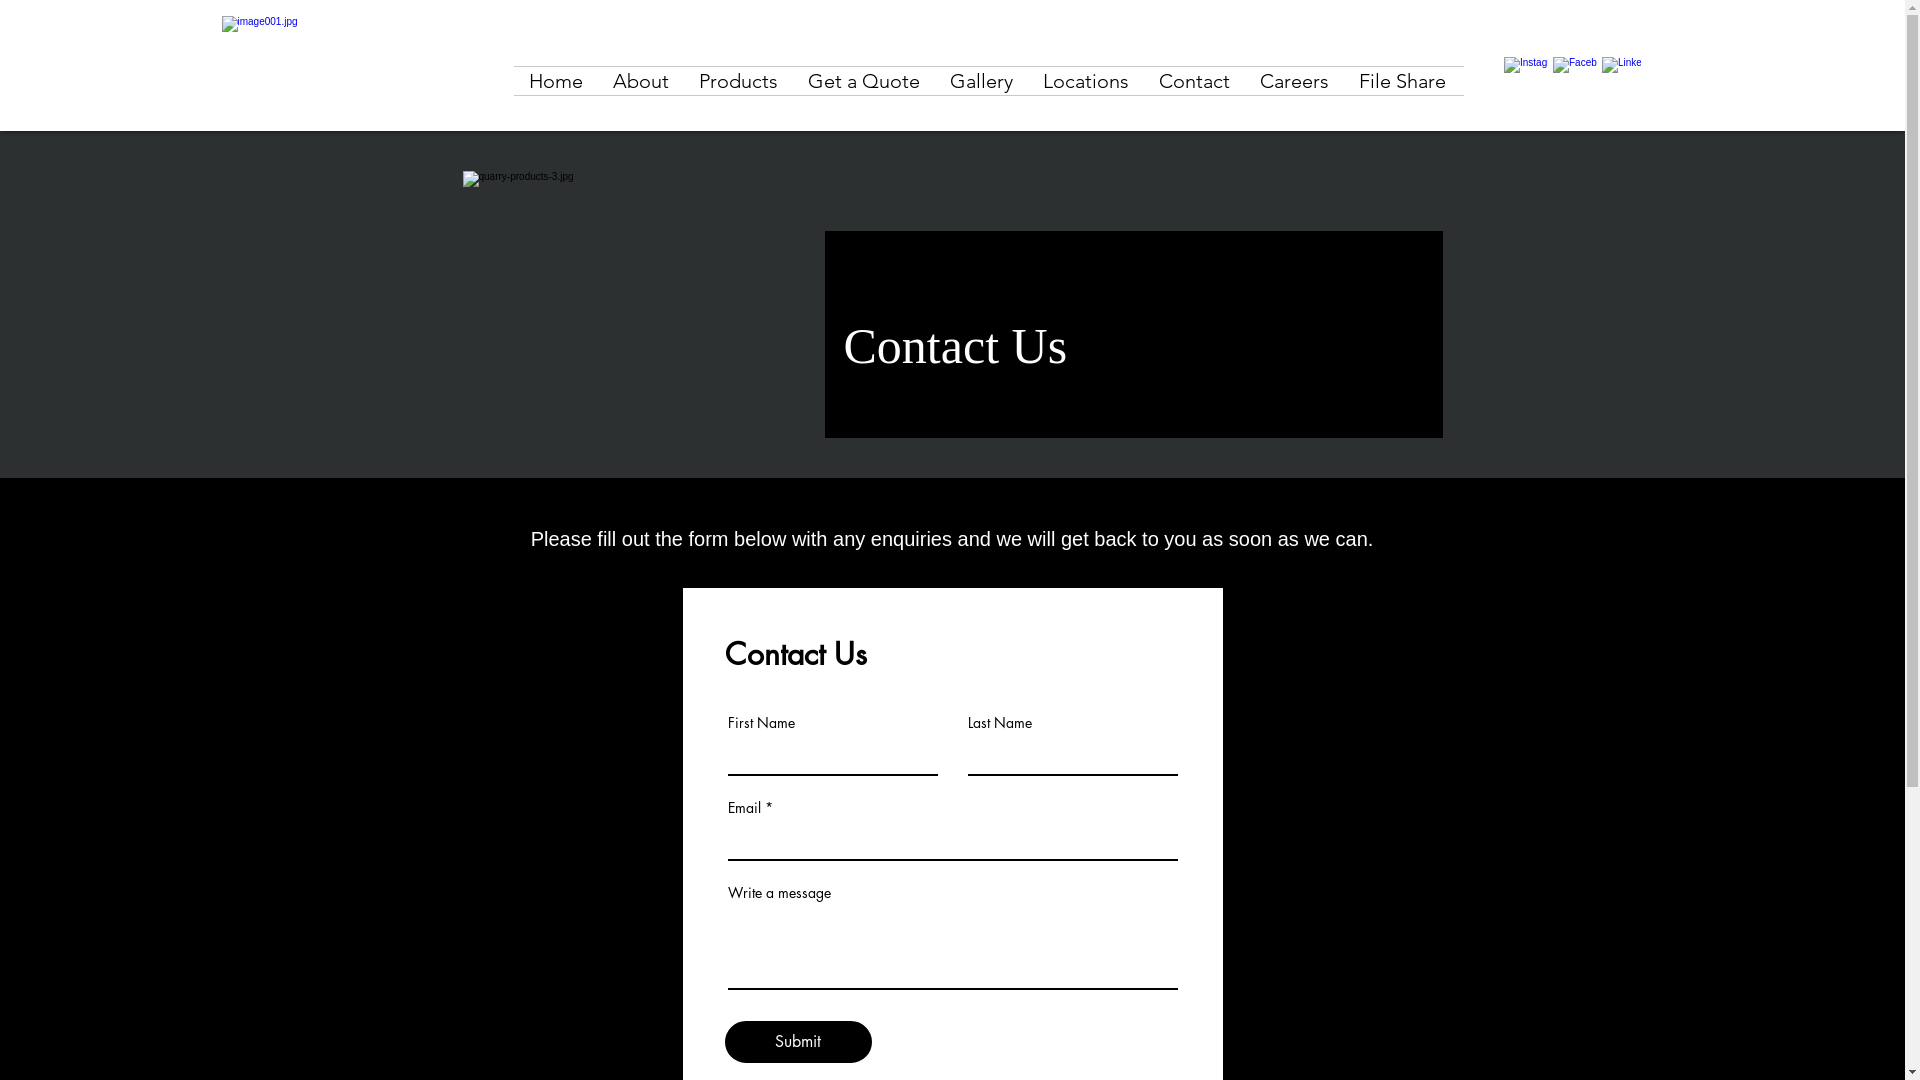  What do you see at coordinates (641, 81) in the screenshot?
I see `About` at bounding box center [641, 81].